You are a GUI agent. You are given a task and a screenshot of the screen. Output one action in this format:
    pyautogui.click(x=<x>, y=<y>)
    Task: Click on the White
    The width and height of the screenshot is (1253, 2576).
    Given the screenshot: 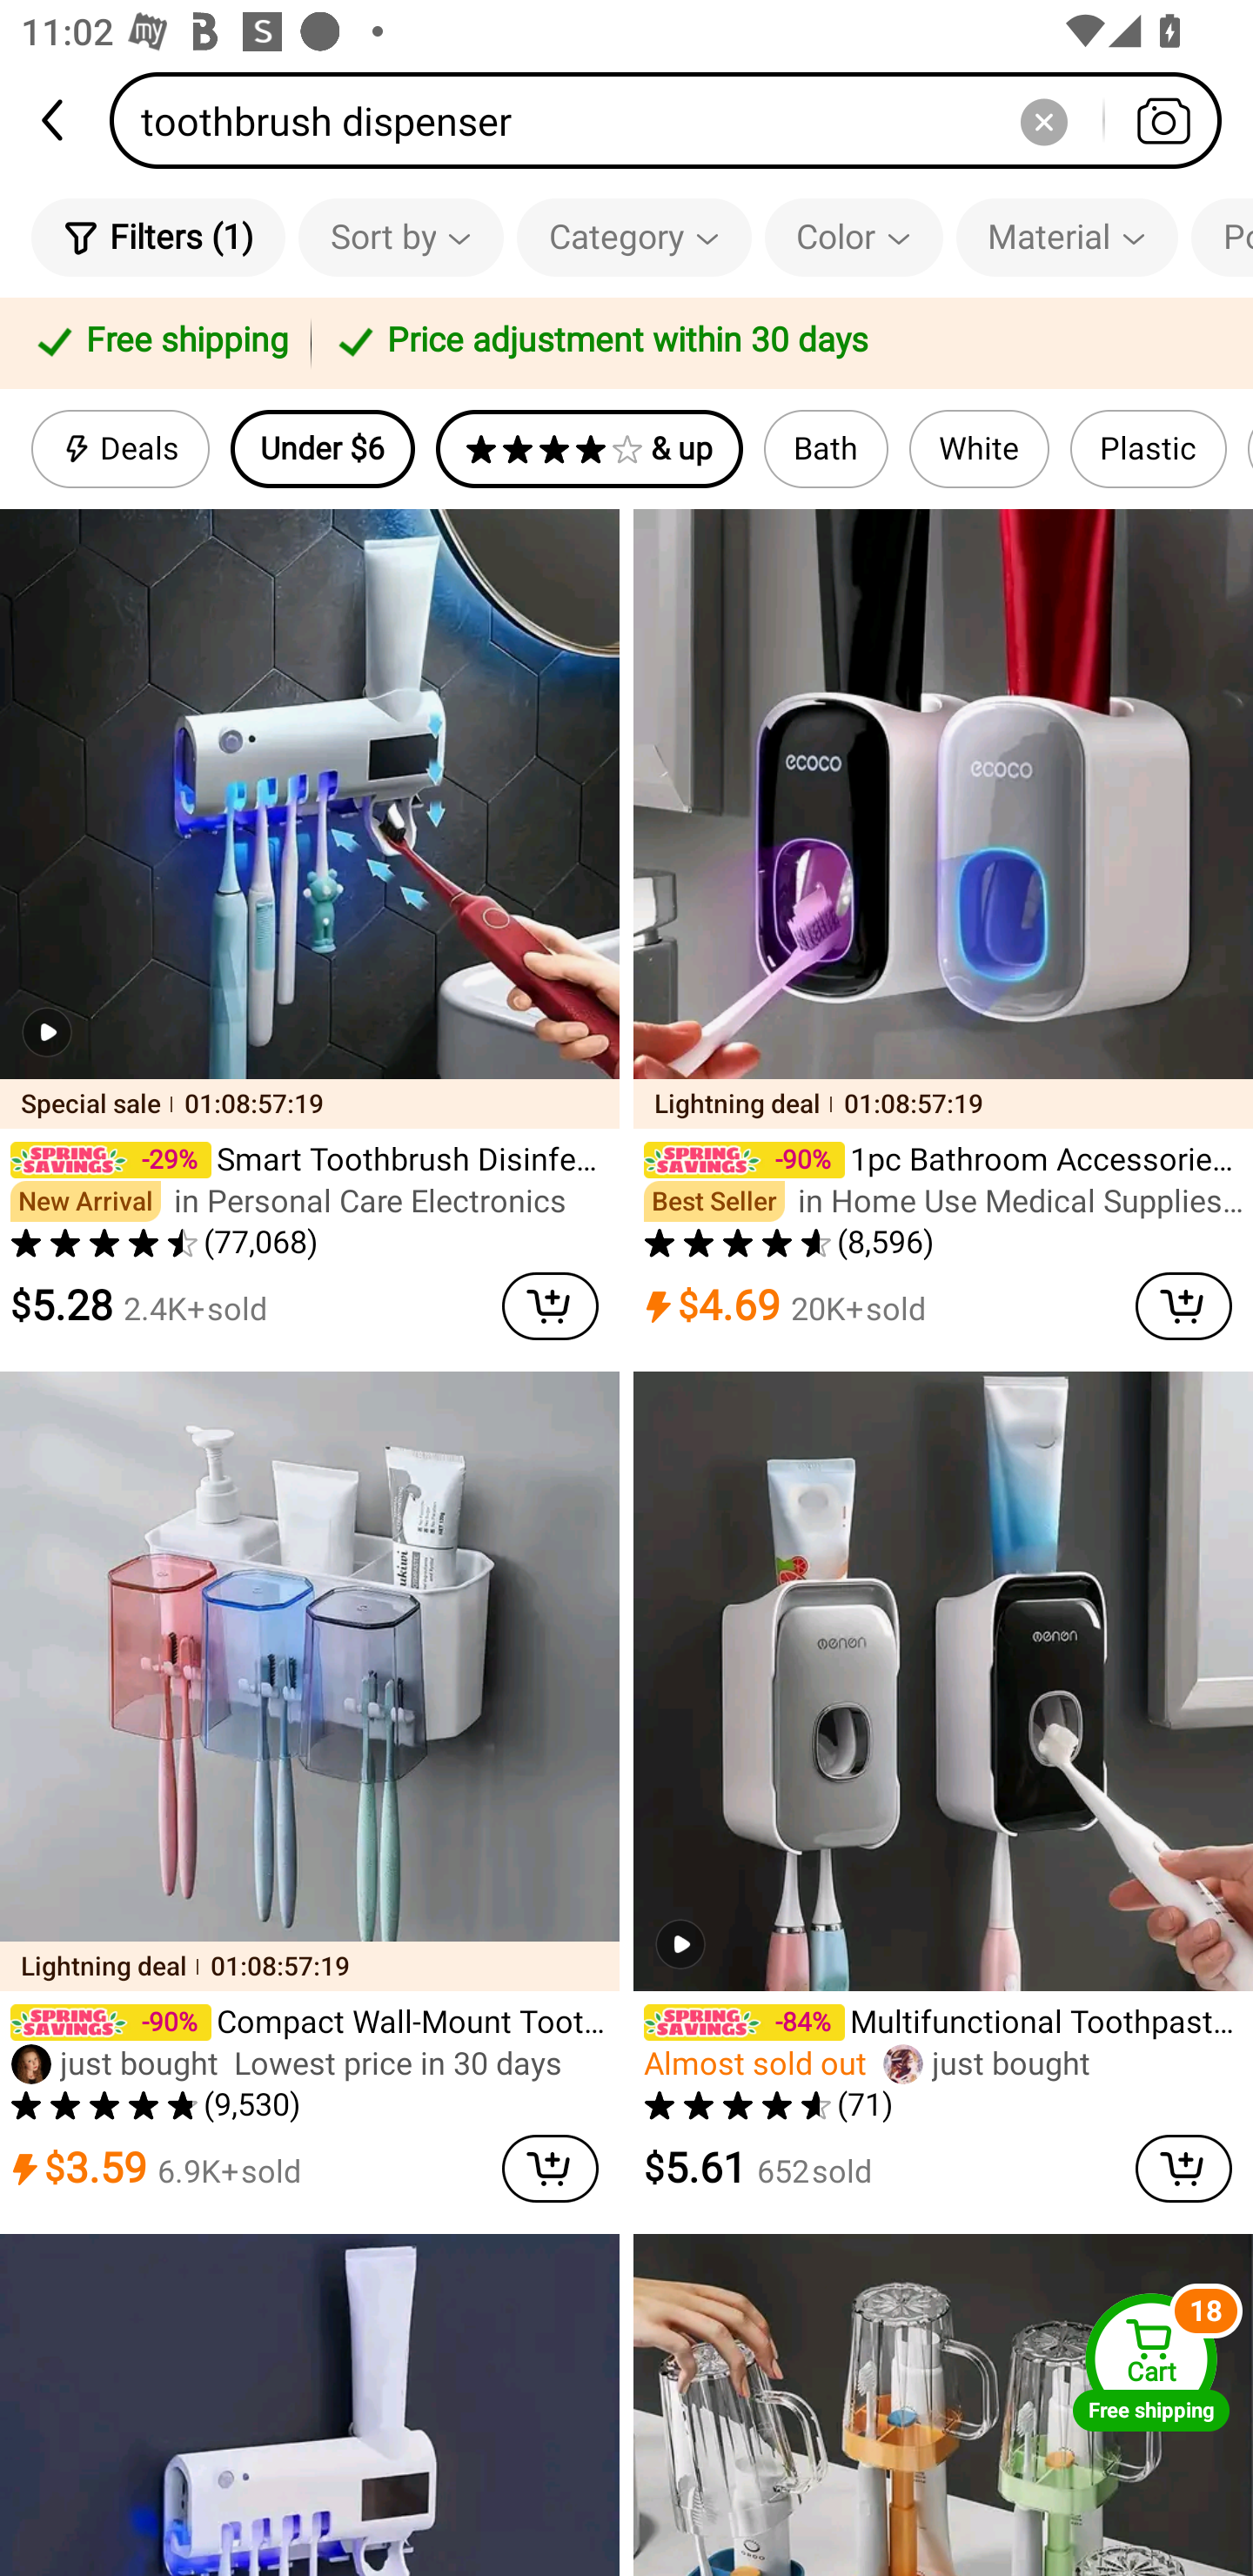 What is the action you would take?
    pyautogui.click(x=980, y=449)
    